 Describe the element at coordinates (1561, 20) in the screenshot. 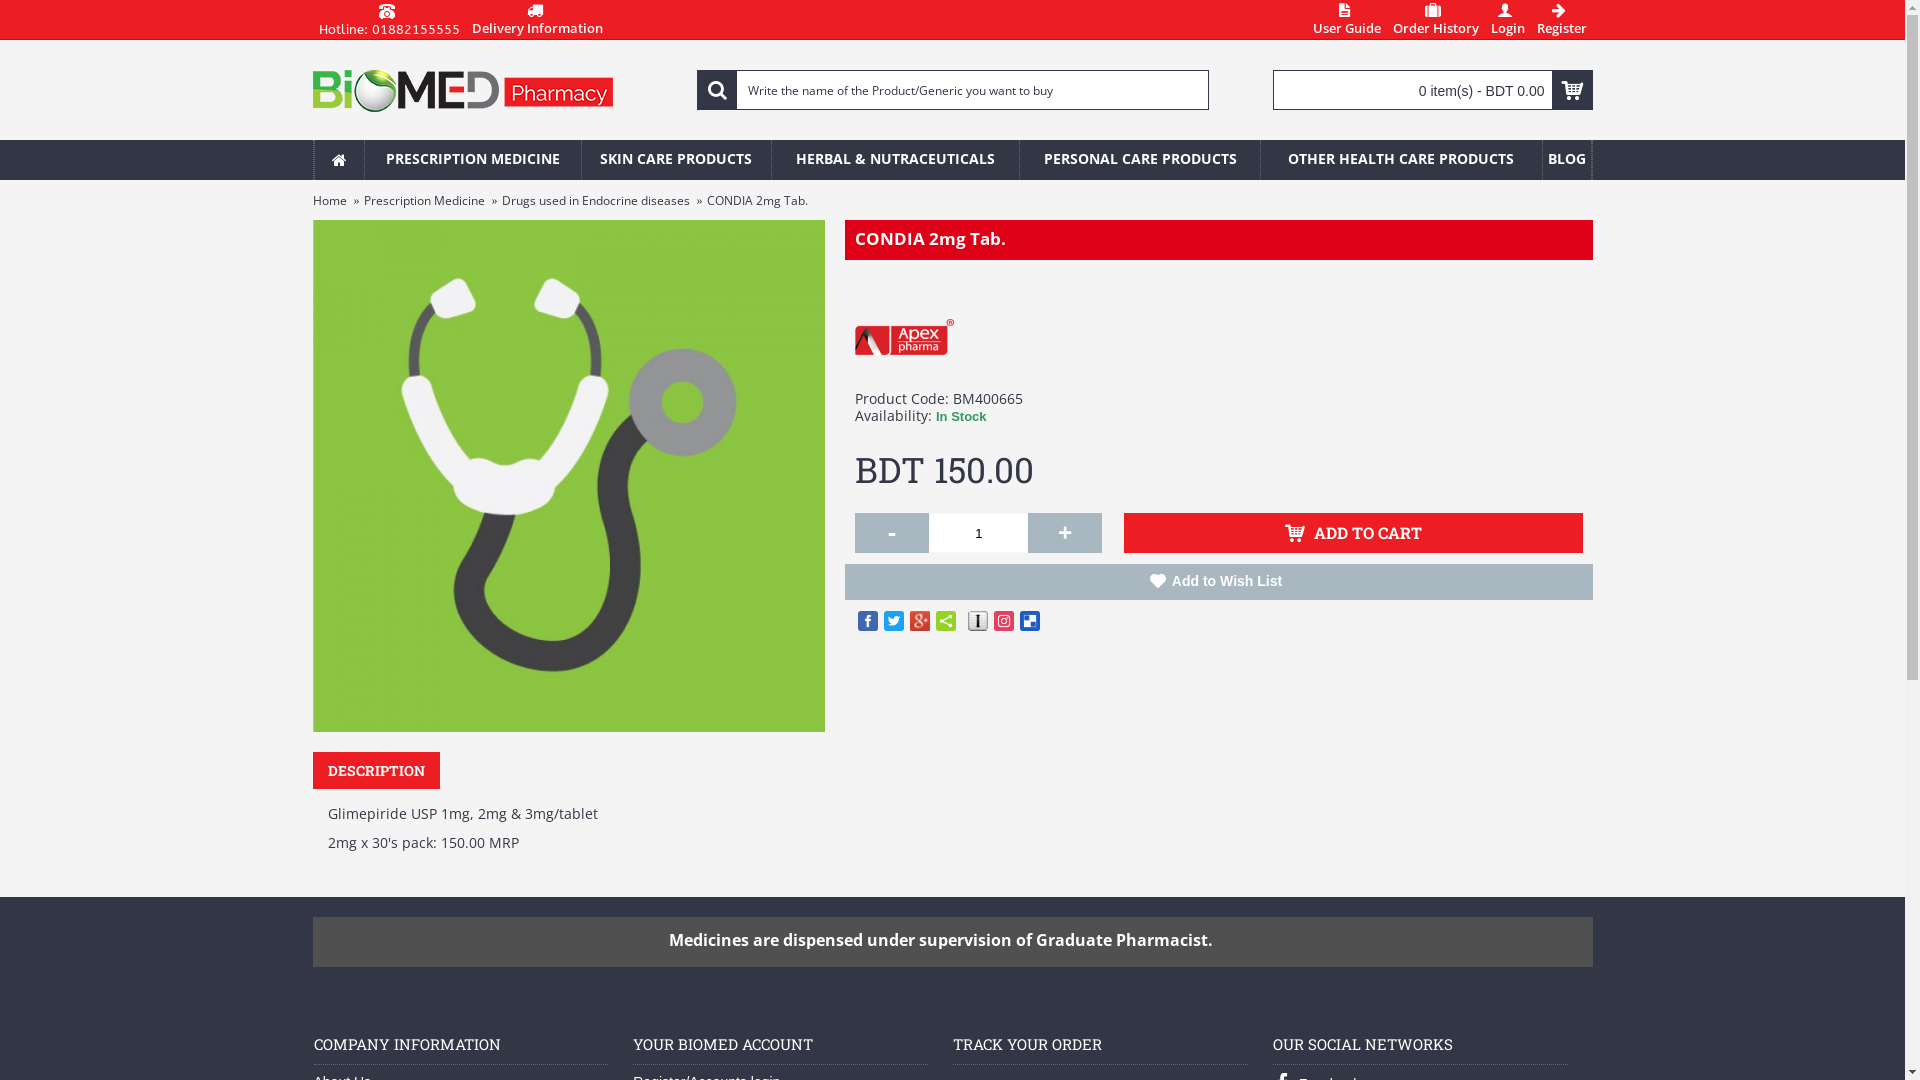

I see `Register` at that location.